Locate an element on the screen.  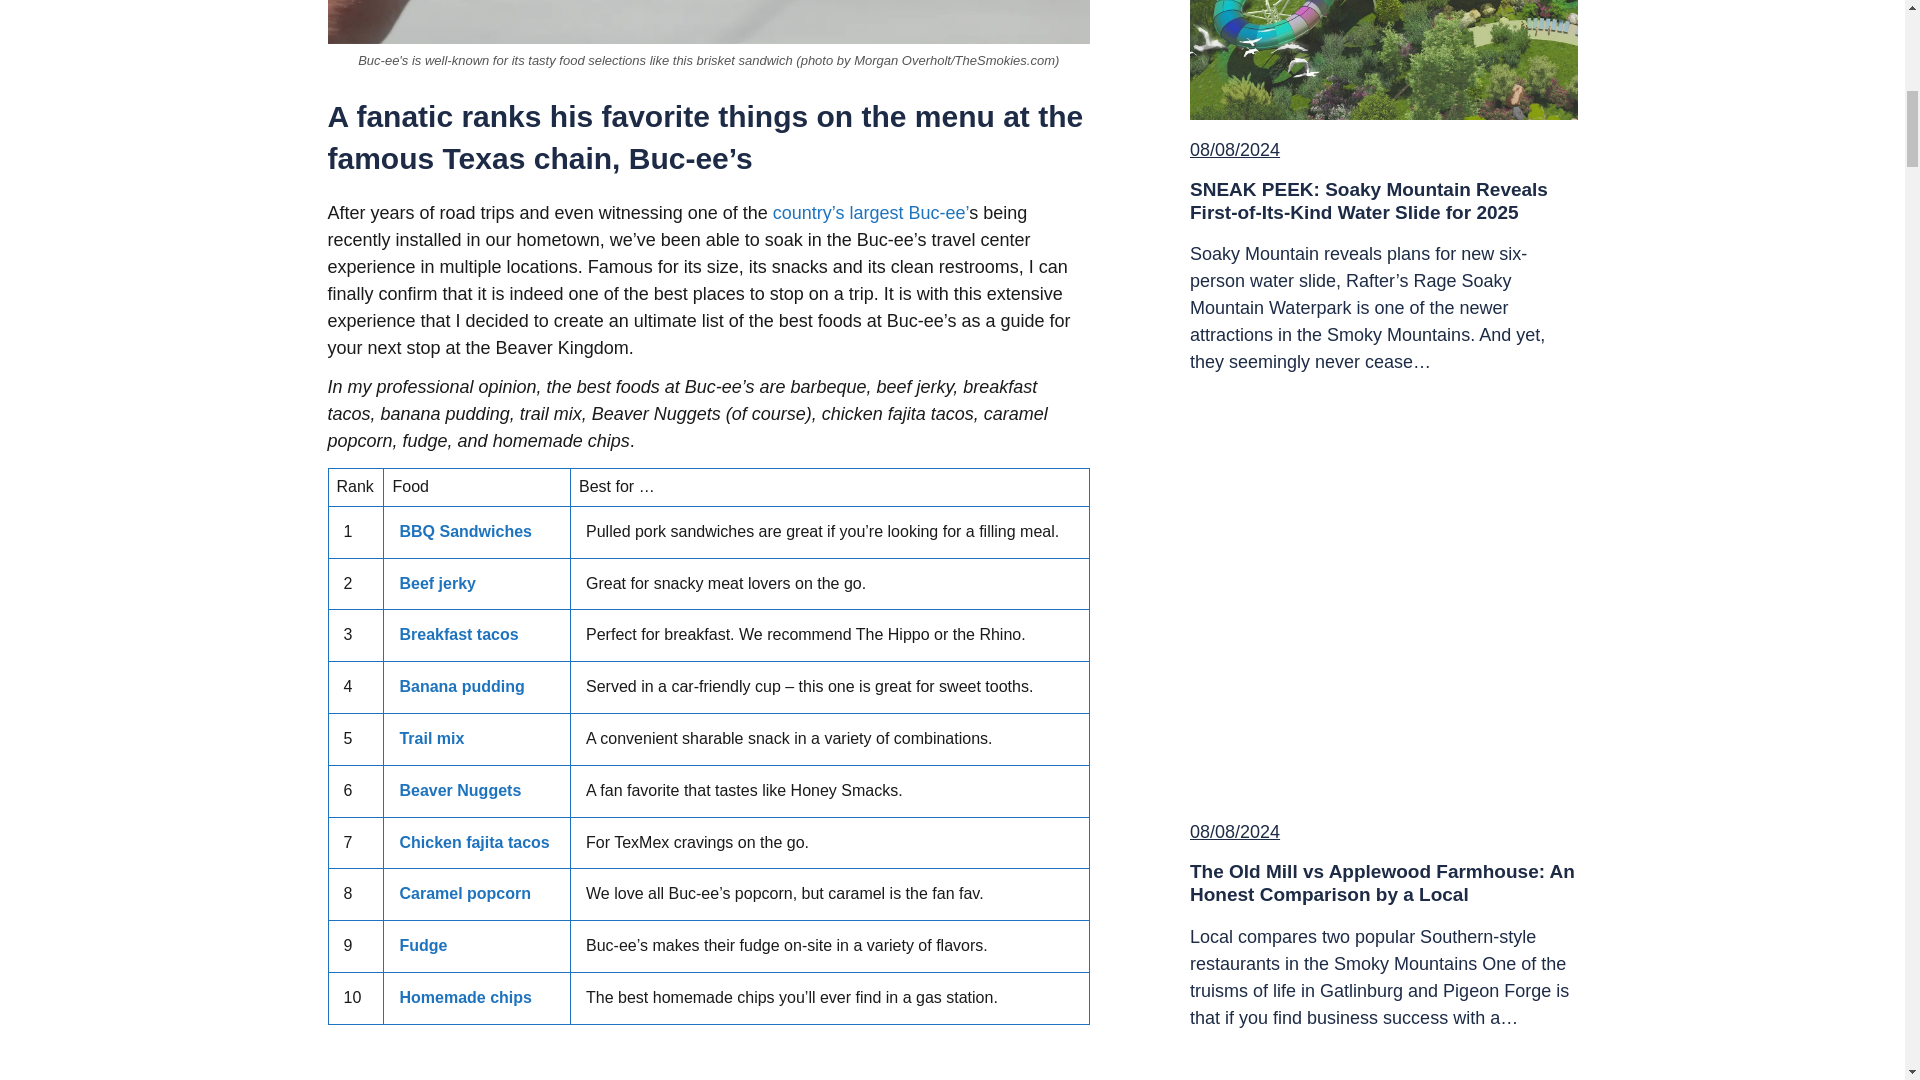
5:32 pm is located at coordinates (1235, 150).